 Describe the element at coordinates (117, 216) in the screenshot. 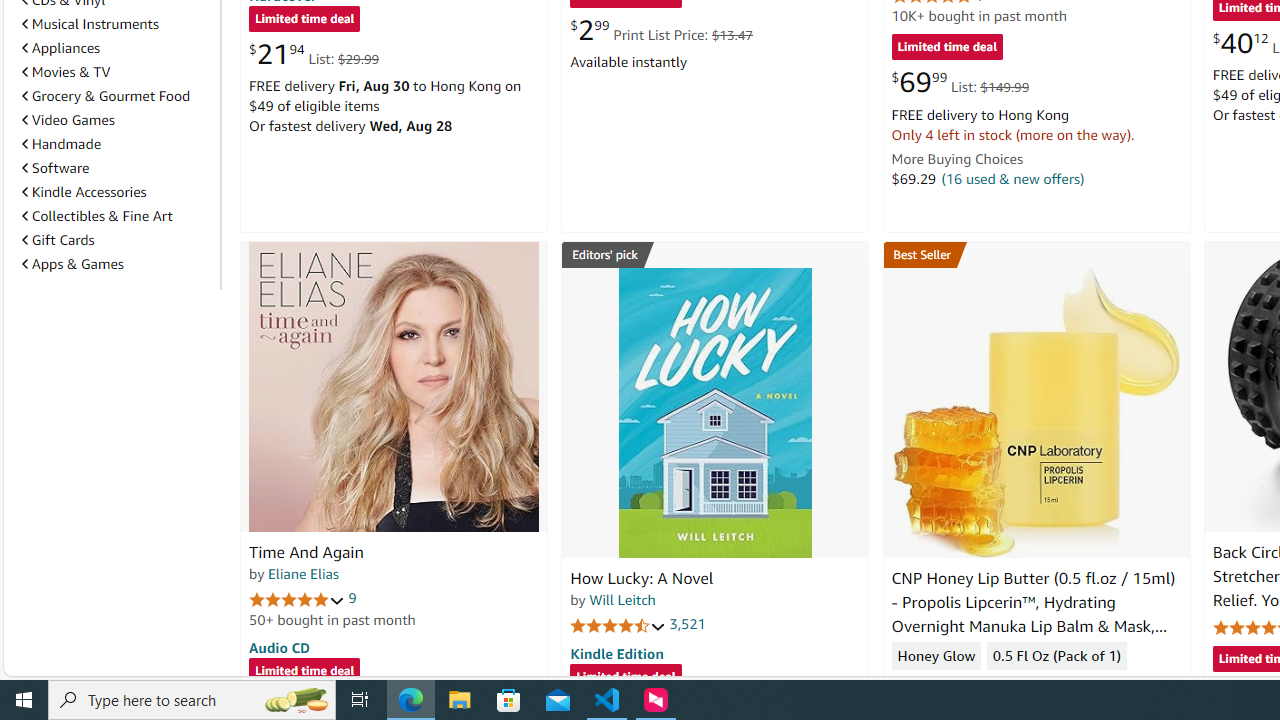

I see `Collectibles & Fine Art` at that location.